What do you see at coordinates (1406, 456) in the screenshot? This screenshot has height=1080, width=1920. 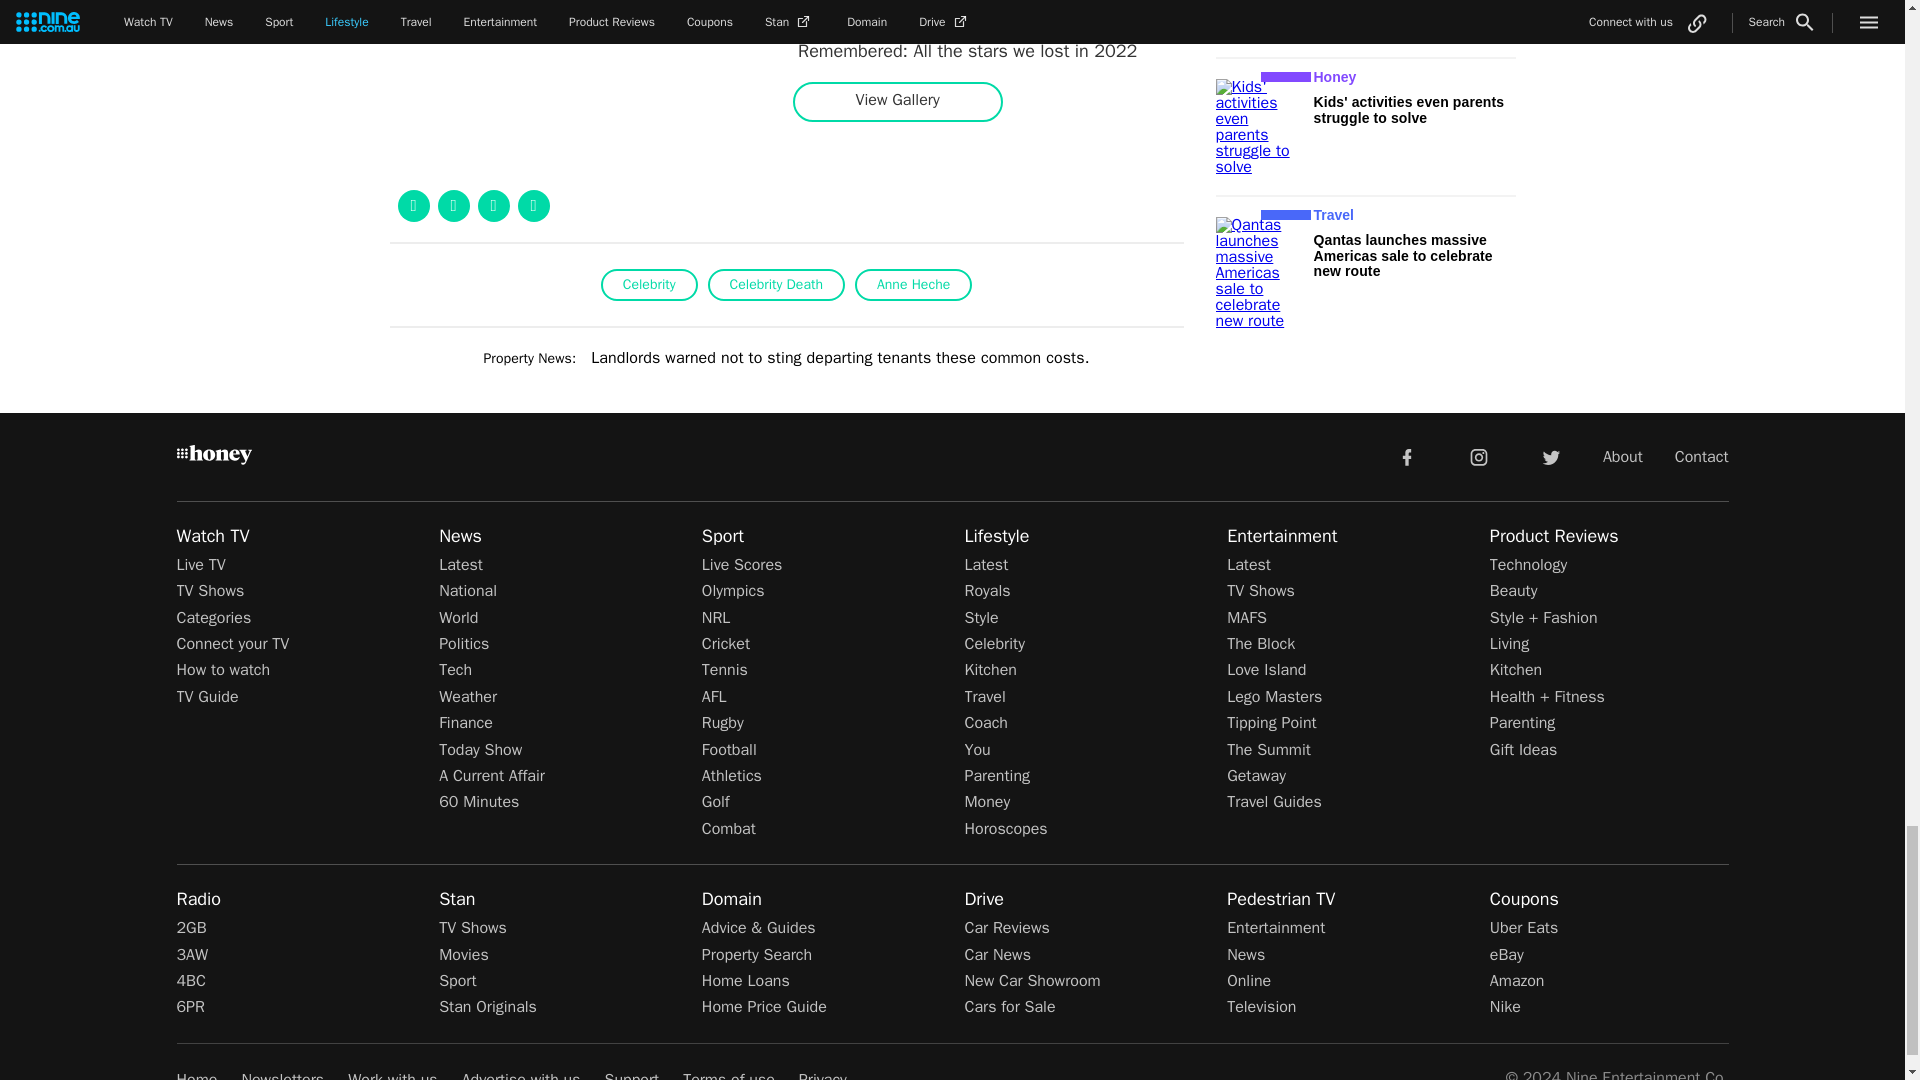 I see `facebook` at bounding box center [1406, 456].